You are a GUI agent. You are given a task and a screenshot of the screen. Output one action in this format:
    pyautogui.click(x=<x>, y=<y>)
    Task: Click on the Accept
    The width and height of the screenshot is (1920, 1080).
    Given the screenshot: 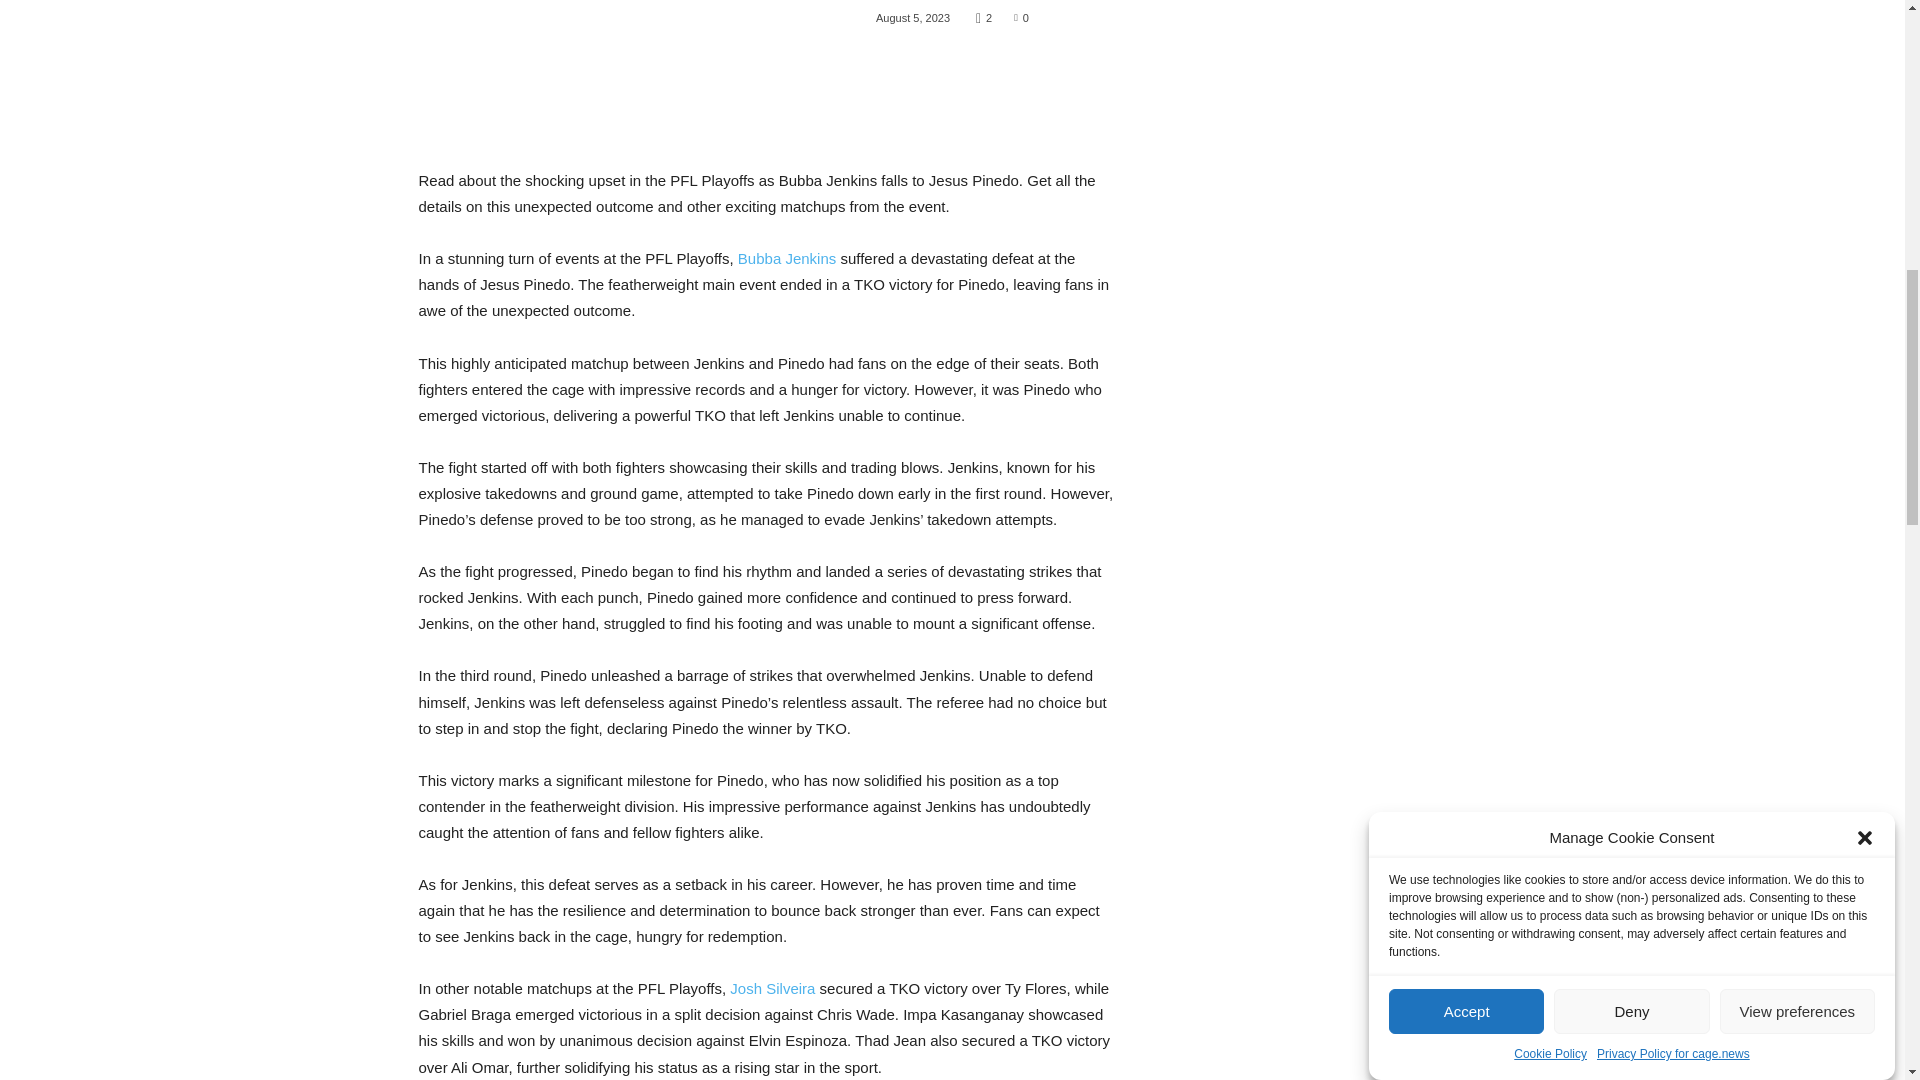 What is the action you would take?
    pyautogui.click(x=1466, y=102)
    